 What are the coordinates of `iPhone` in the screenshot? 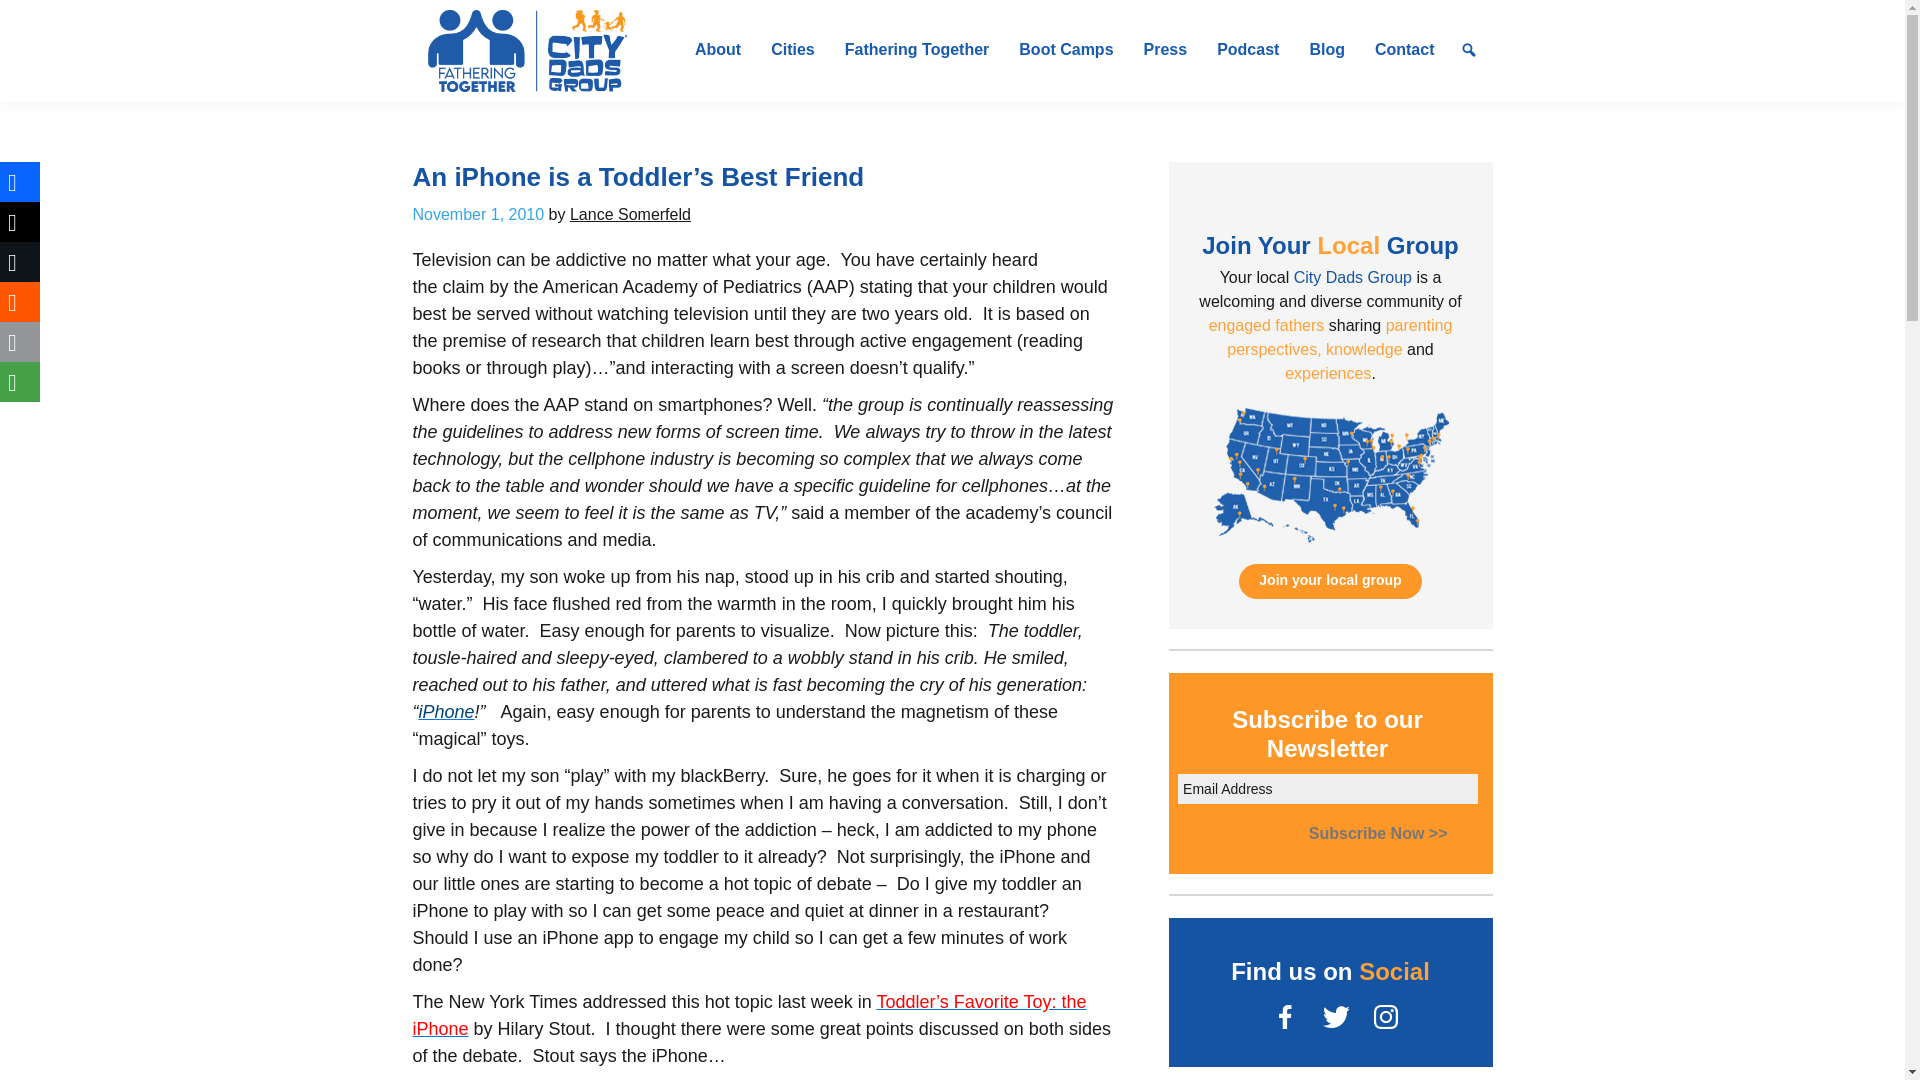 It's located at (446, 712).